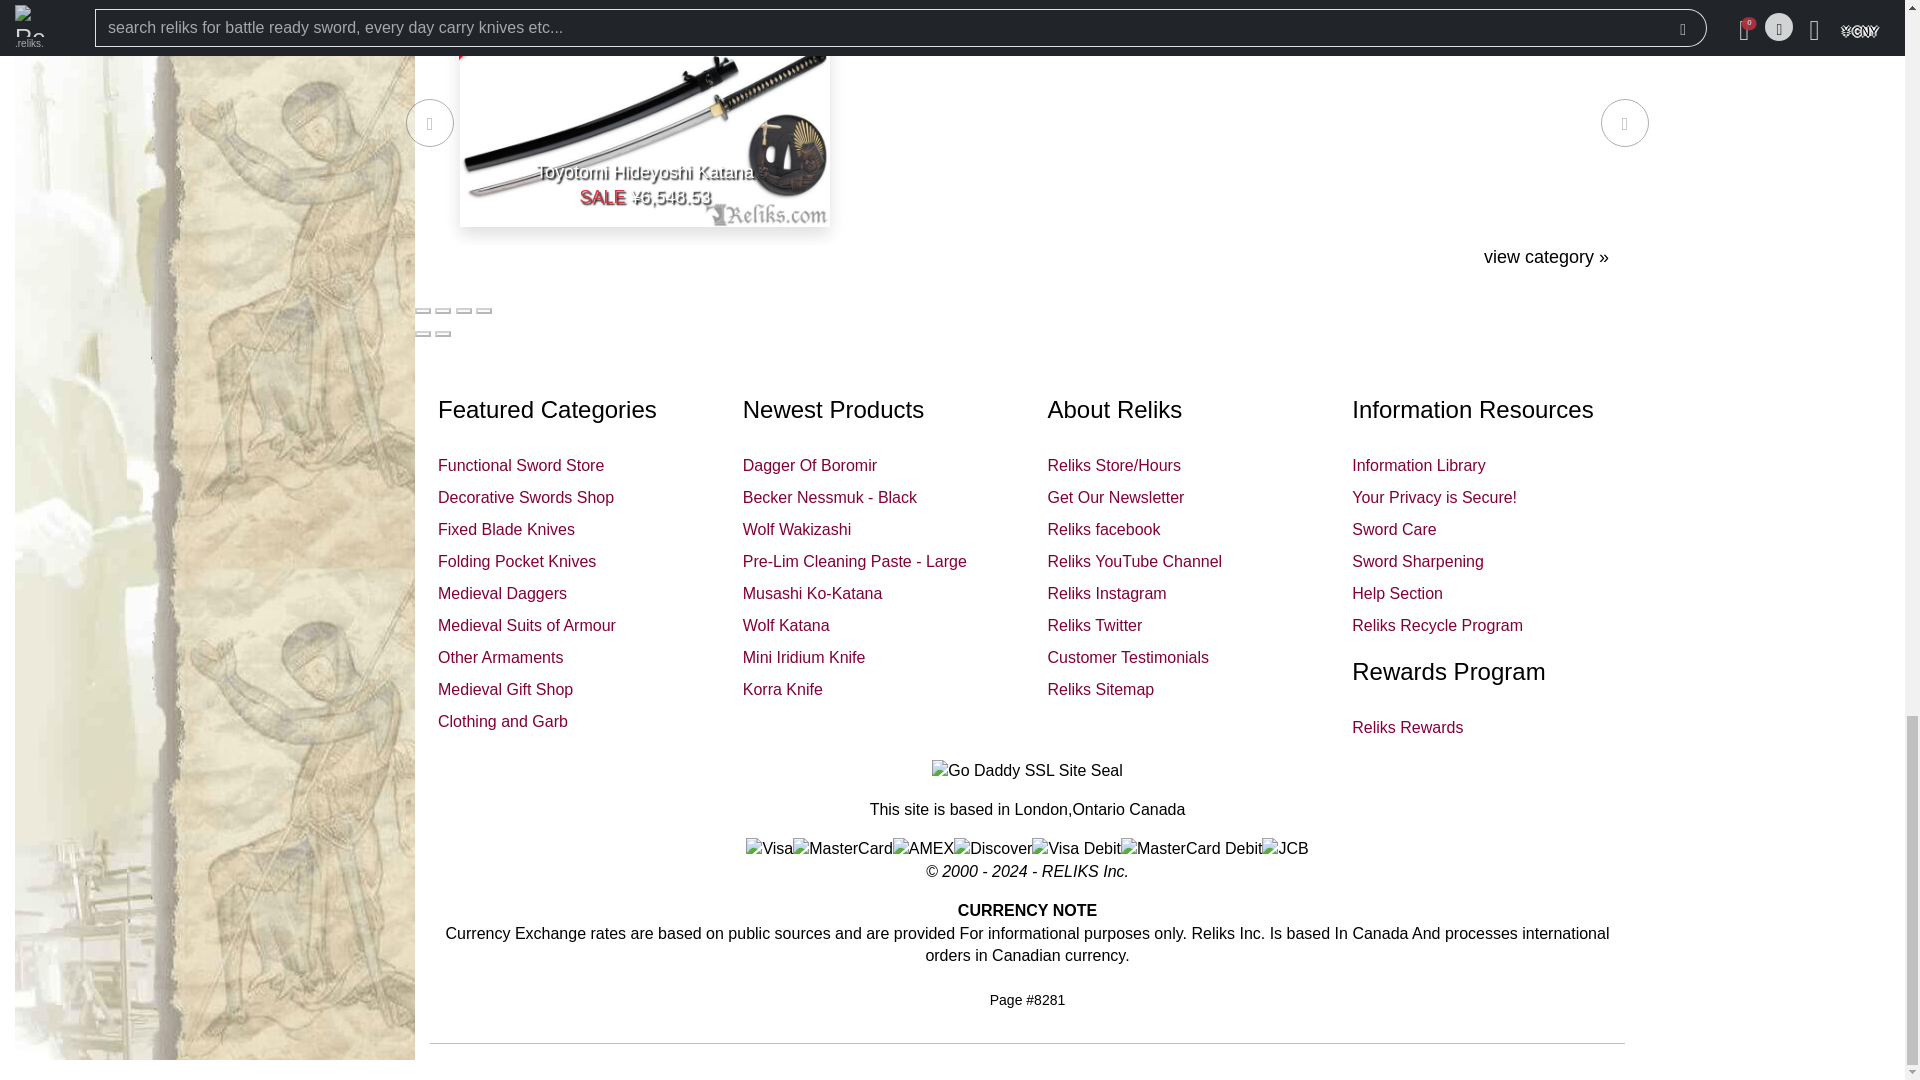 Image resolution: width=1920 pixels, height=1080 pixels. I want to click on Share, so click(443, 310).